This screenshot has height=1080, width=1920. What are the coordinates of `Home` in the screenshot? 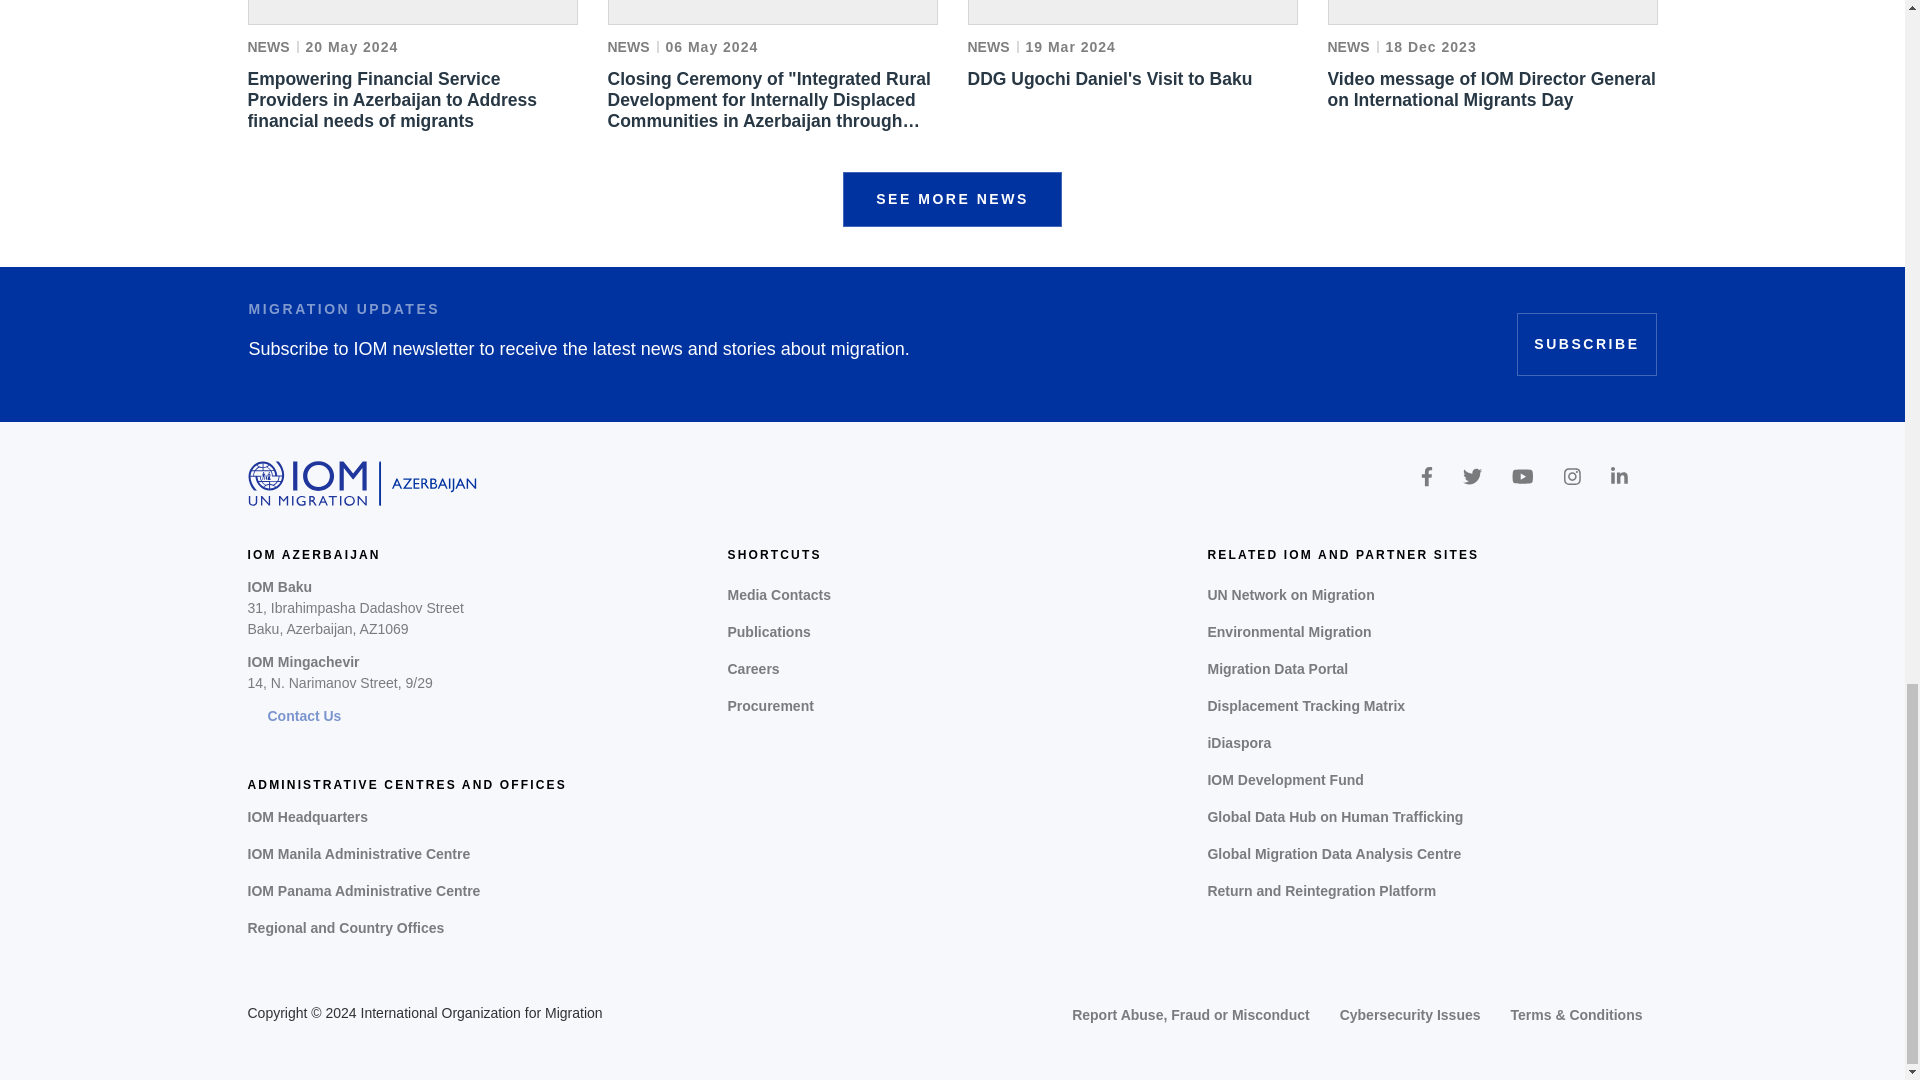 It's located at (362, 484).